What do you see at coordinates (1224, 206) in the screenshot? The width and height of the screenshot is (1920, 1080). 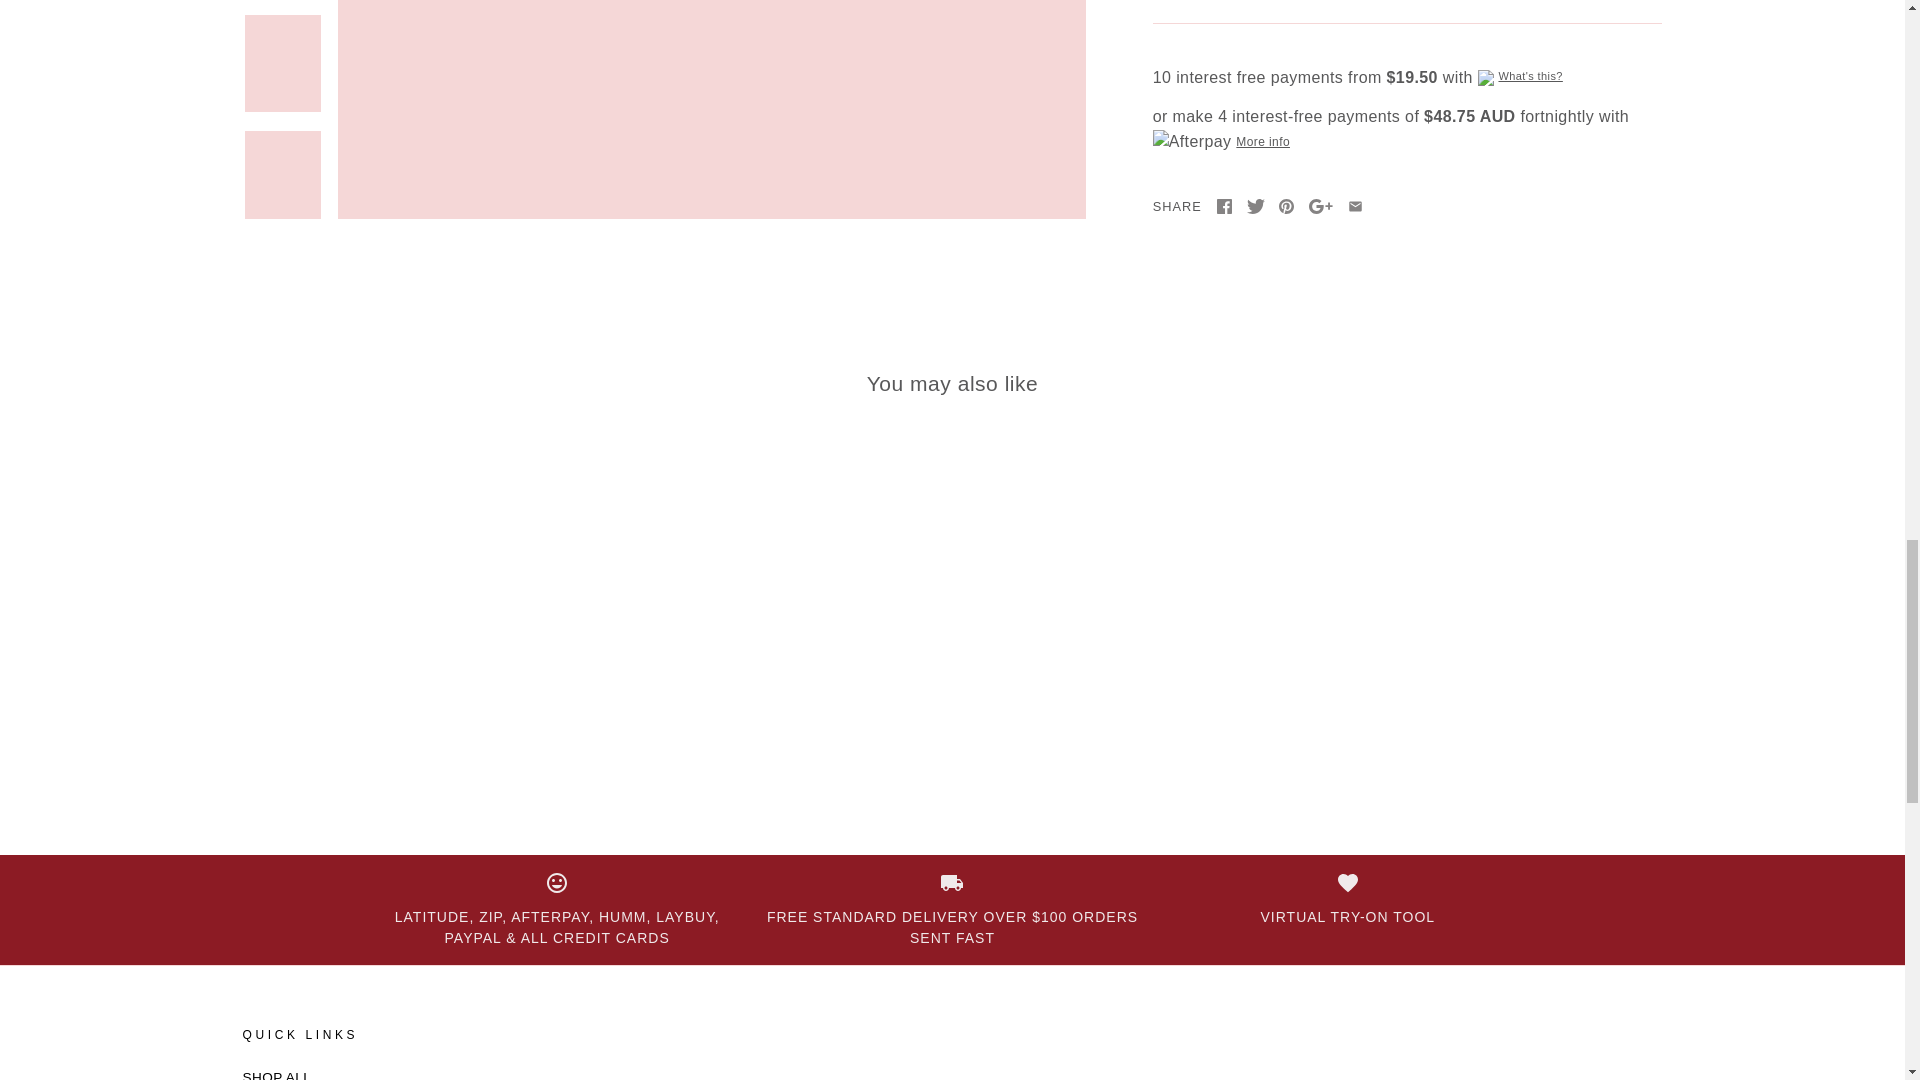 I see `Facebook` at bounding box center [1224, 206].